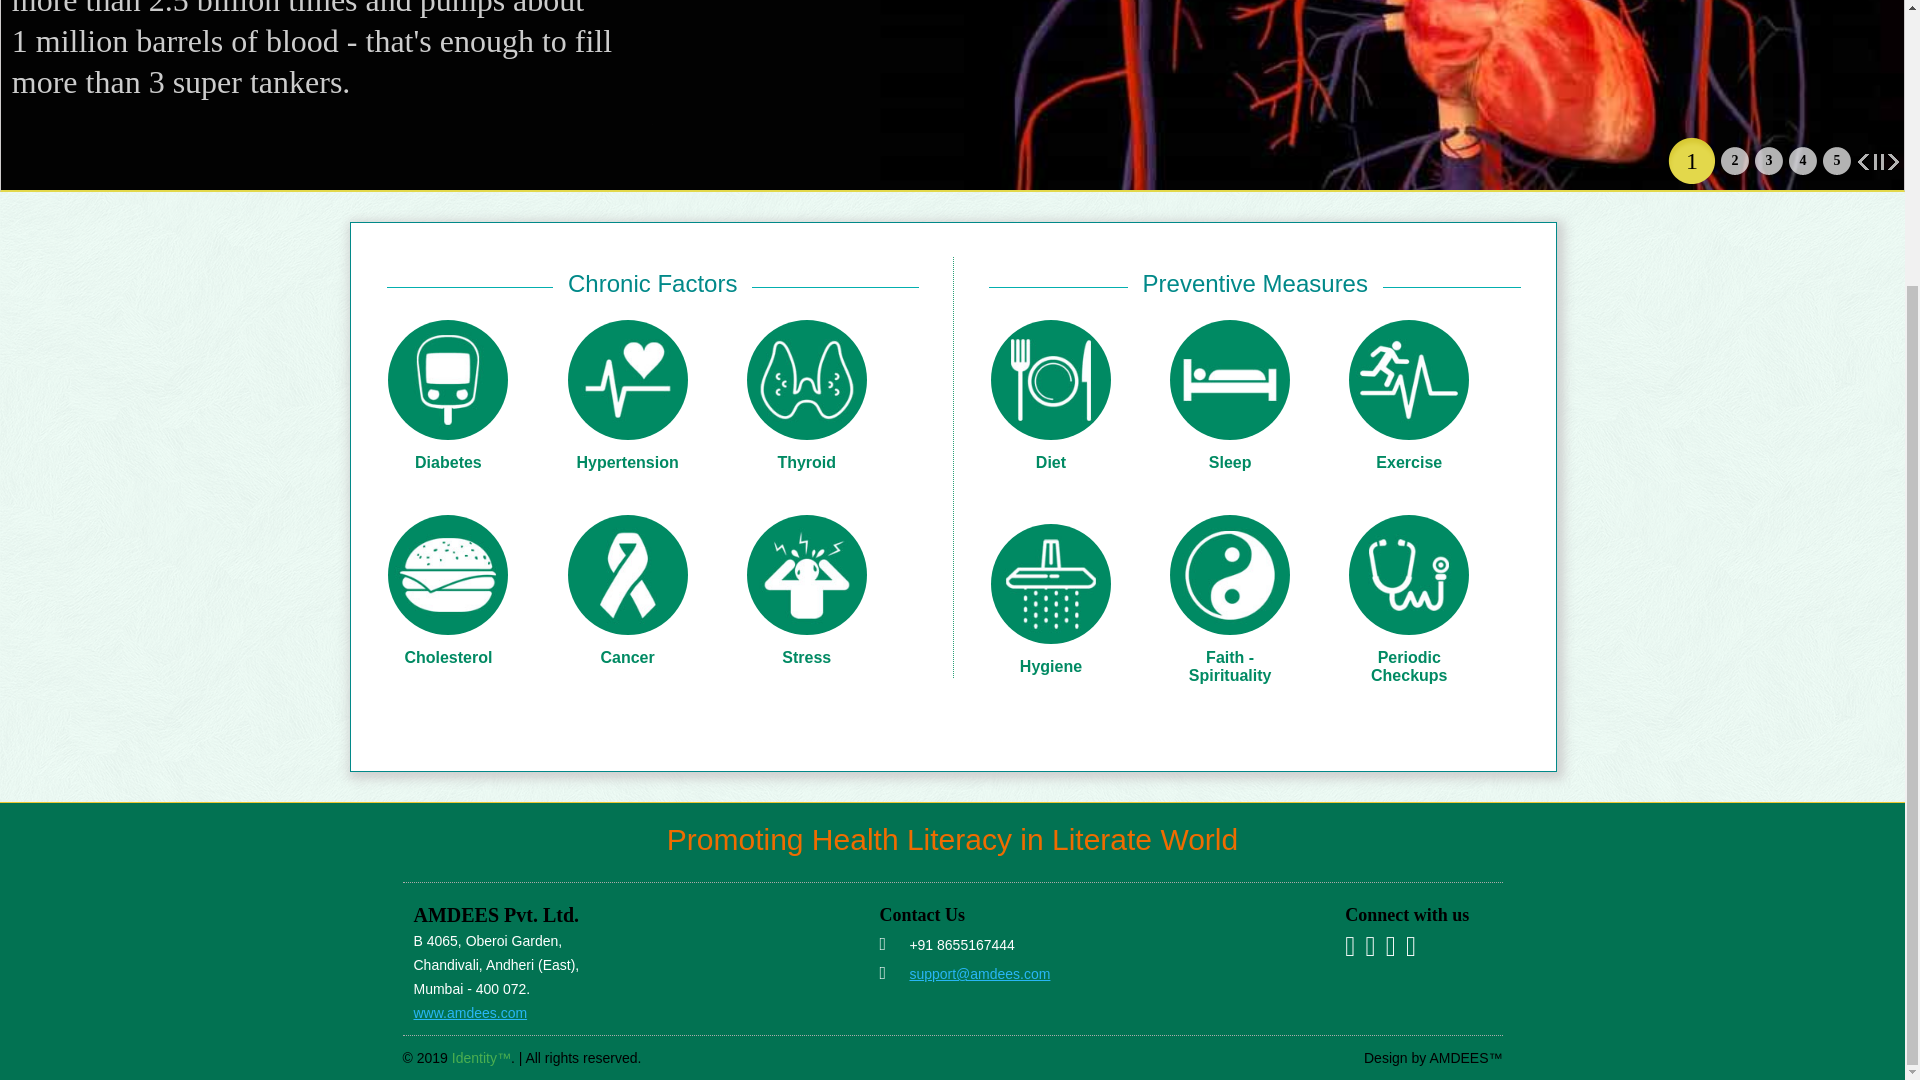 Image resolution: width=1920 pixels, height=1080 pixels. Describe the element at coordinates (1769, 160) in the screenshot. I see `3` at that location.